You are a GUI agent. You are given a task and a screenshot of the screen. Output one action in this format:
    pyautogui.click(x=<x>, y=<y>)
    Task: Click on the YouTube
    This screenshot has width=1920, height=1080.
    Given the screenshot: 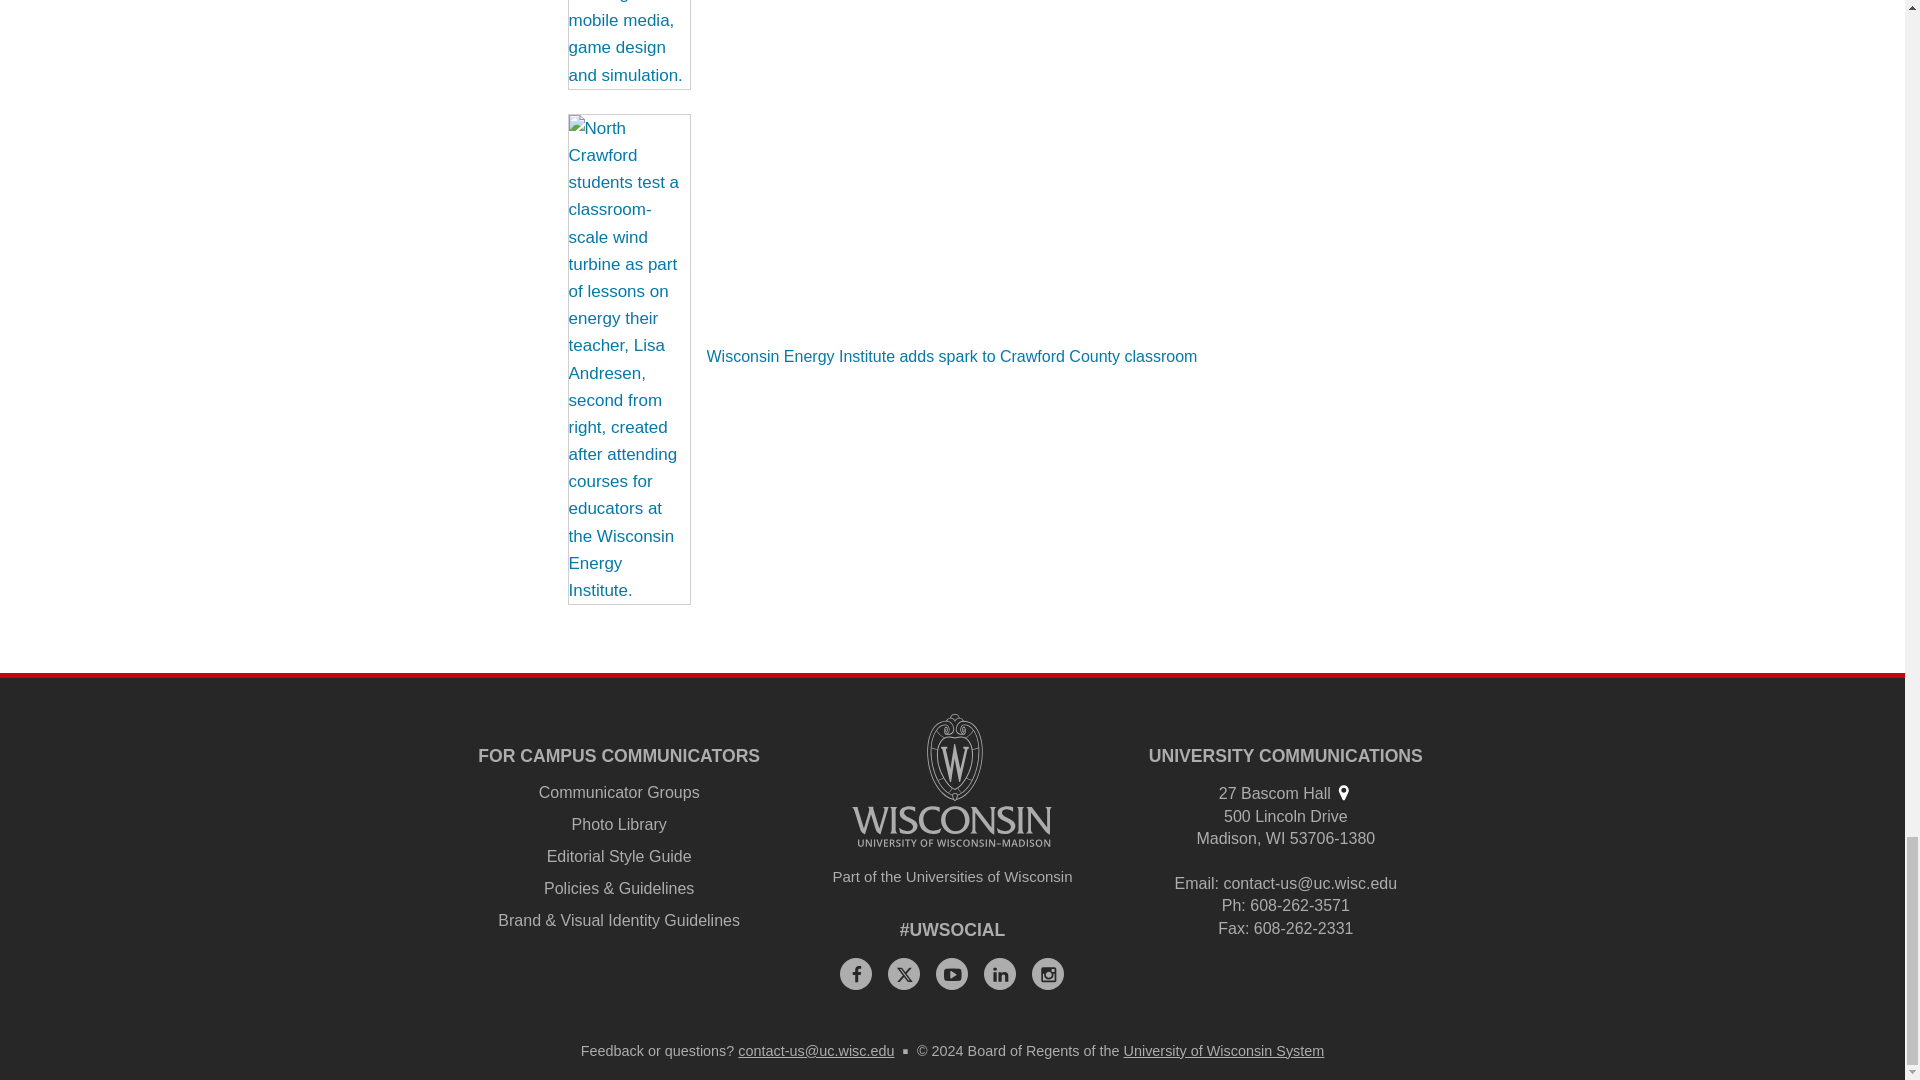 What is the action you would take?
    pyautogui.click(x=952, y=974)
    